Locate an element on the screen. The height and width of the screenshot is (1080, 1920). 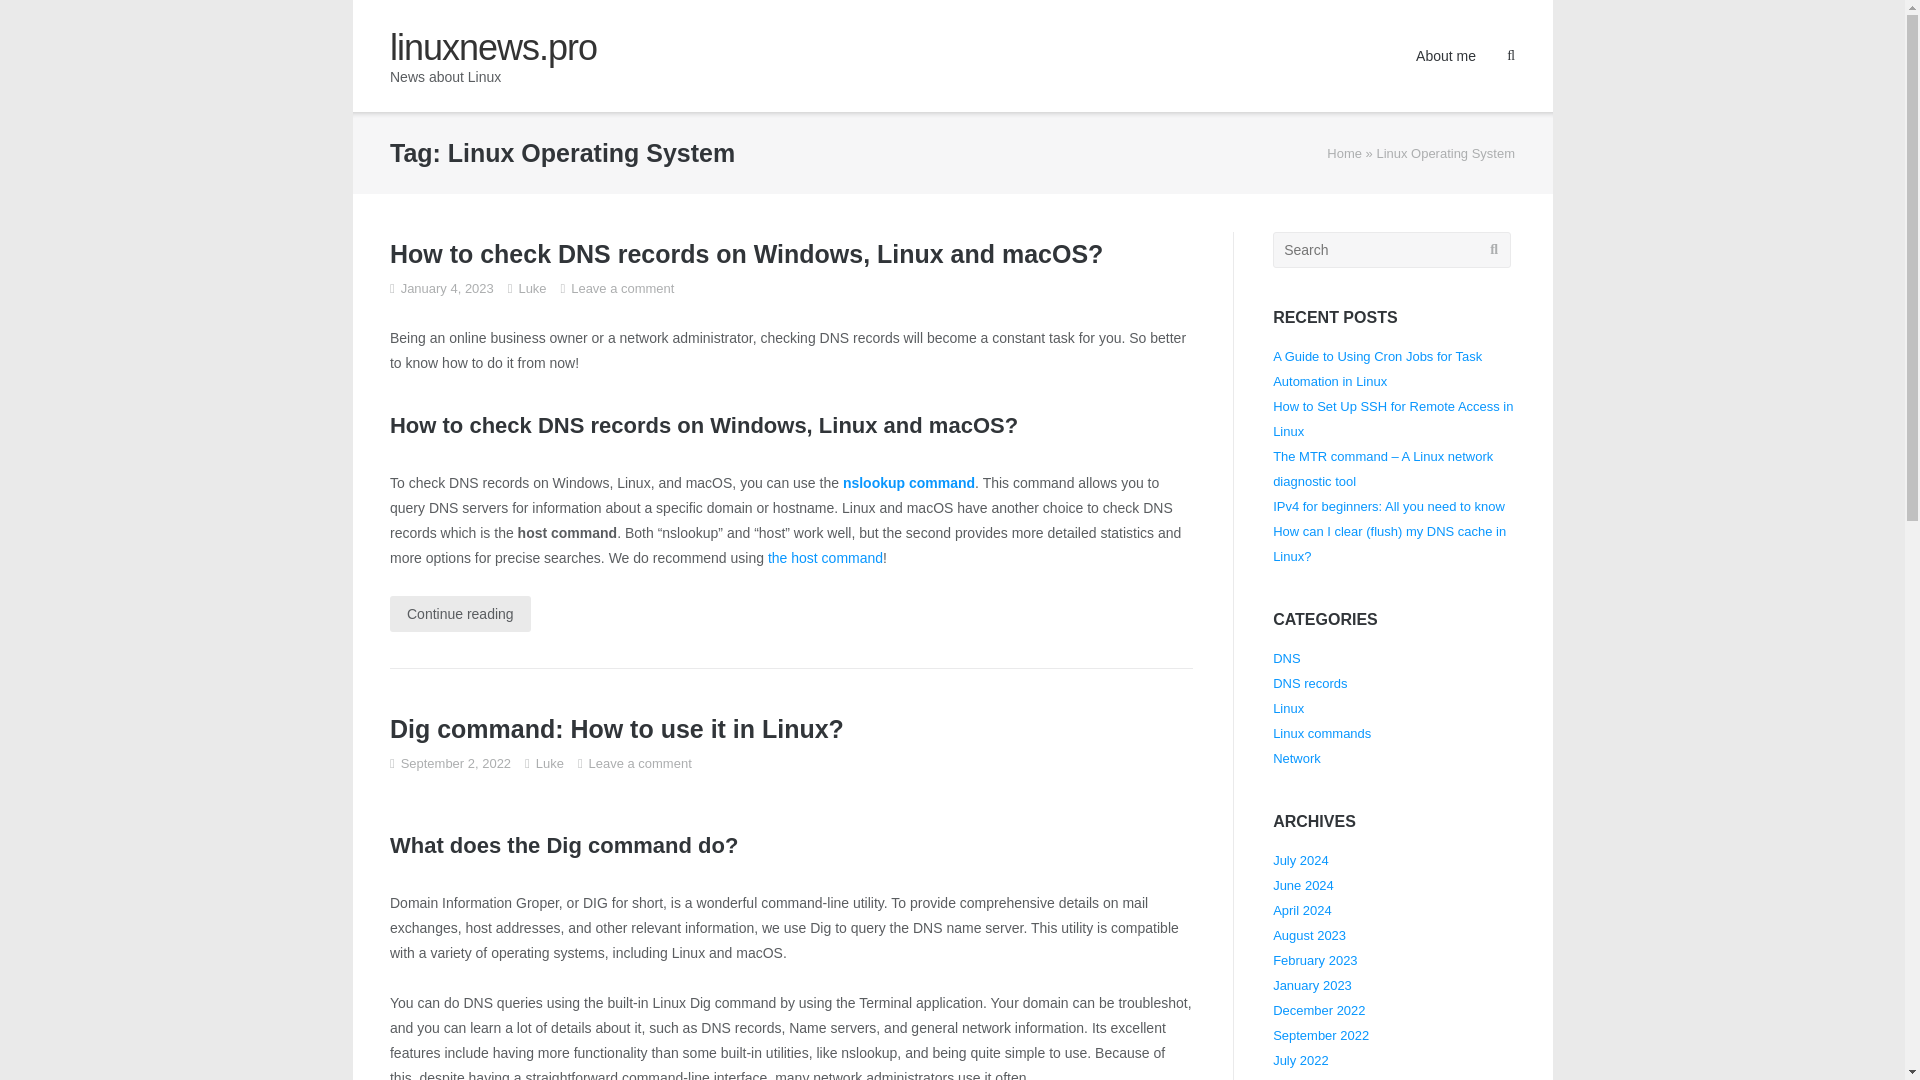
Continue reading is located at coordinates (460, 614).